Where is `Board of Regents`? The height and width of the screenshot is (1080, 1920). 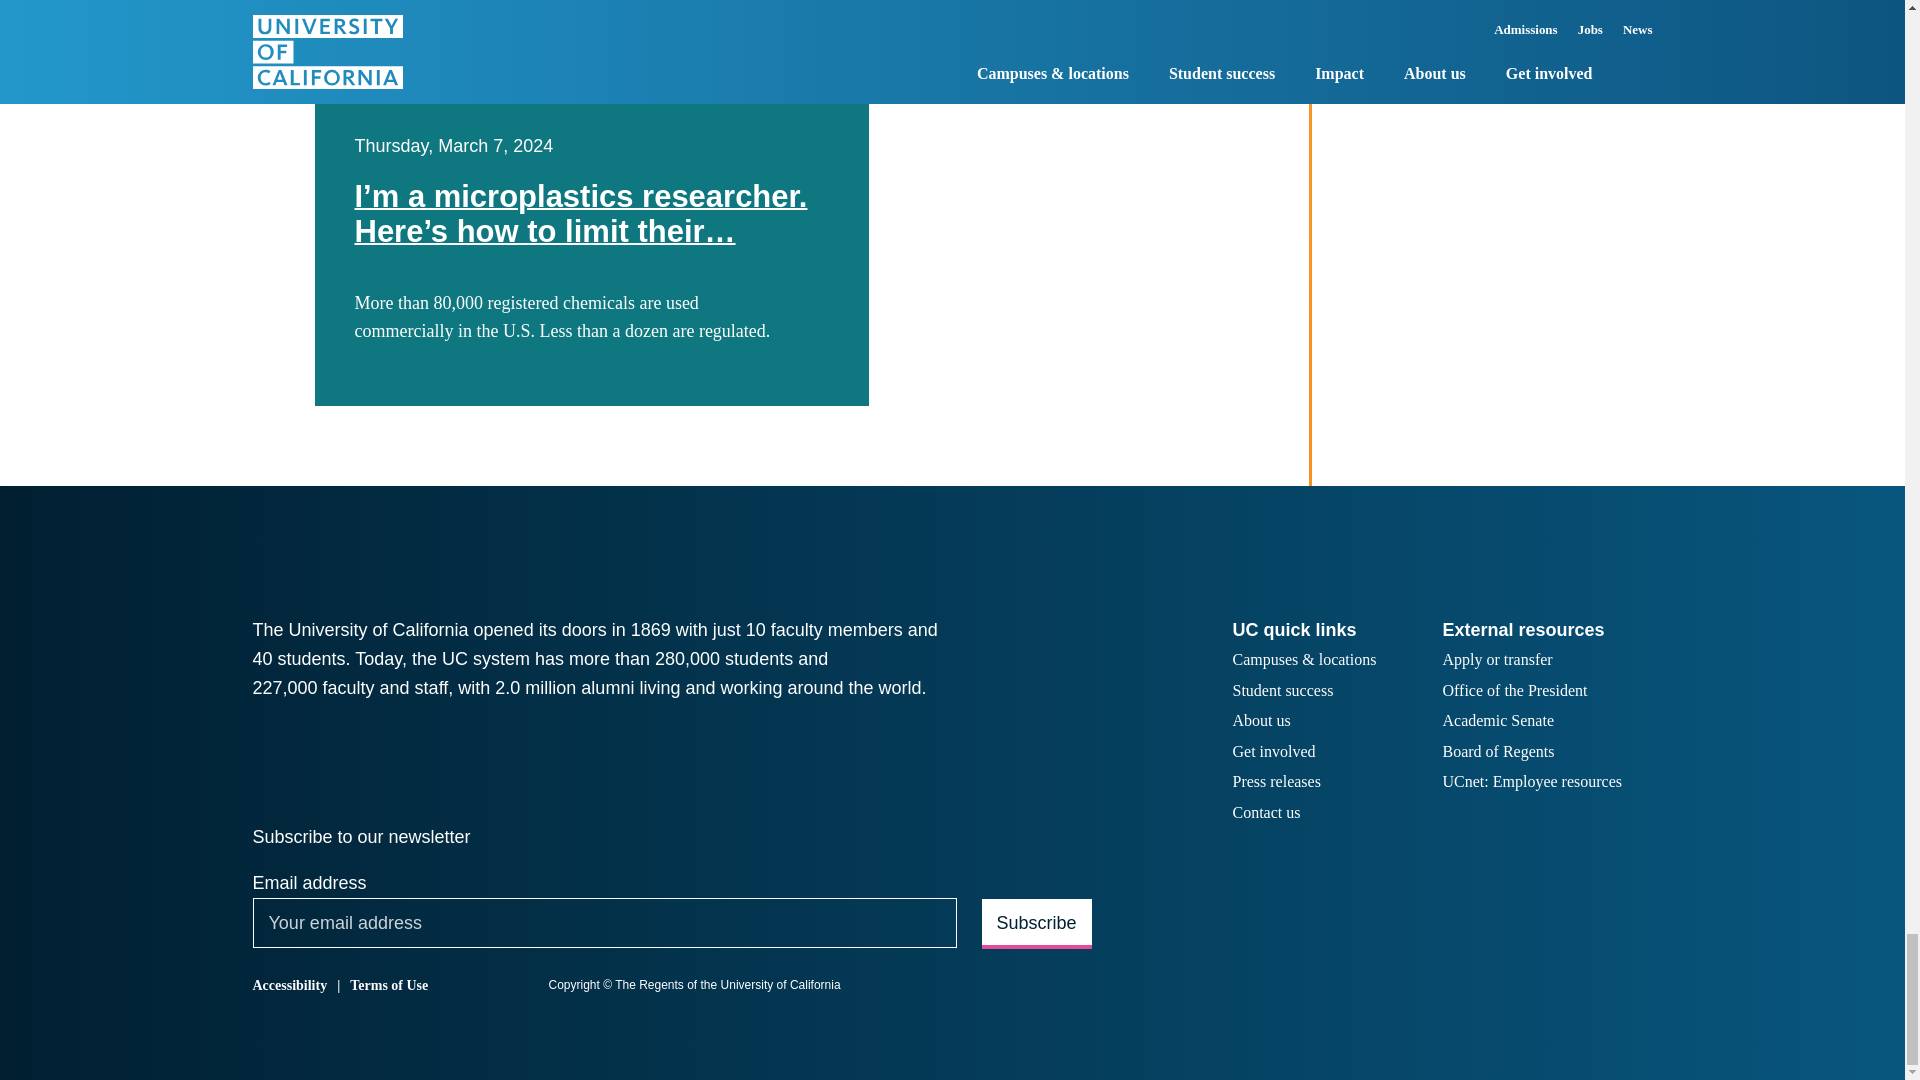
Board of Regents is located at coordinates (1497, 752).